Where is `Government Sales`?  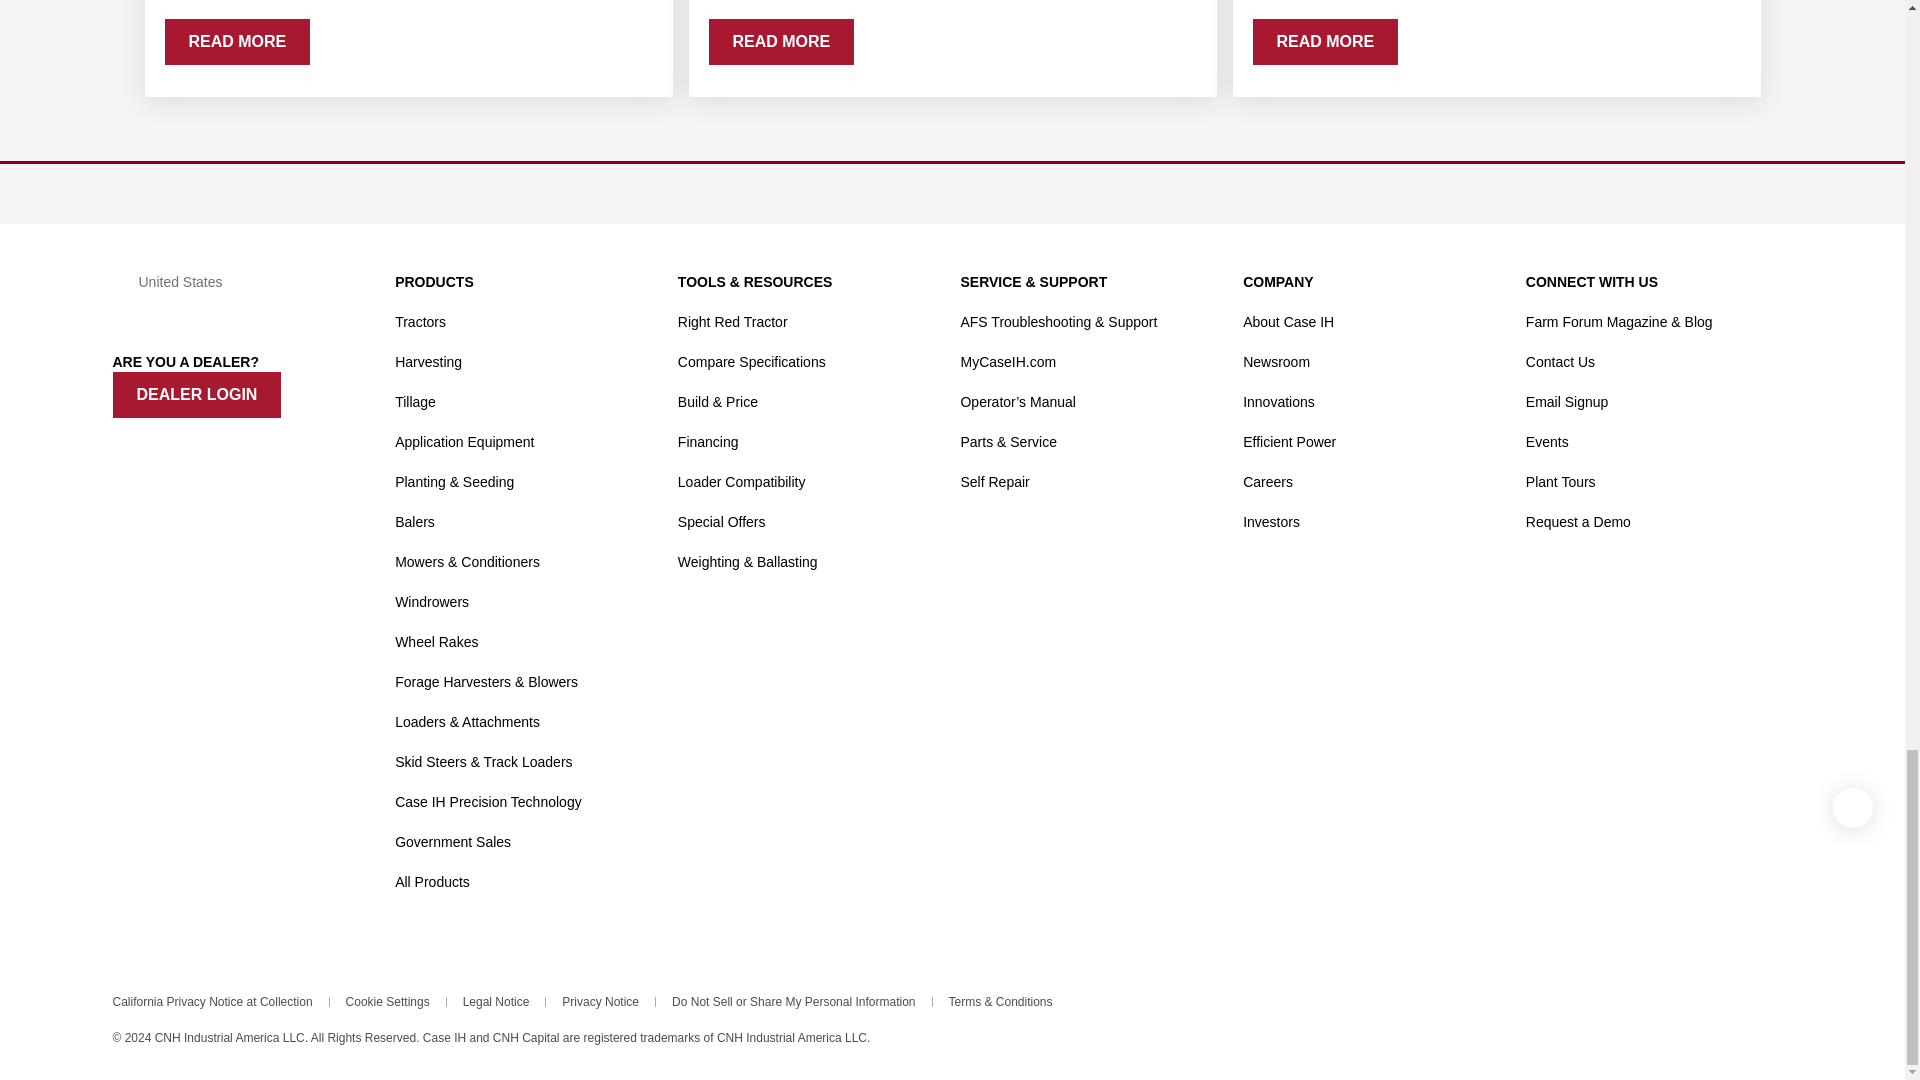
Government Sales is located at coordinates (452, 841).